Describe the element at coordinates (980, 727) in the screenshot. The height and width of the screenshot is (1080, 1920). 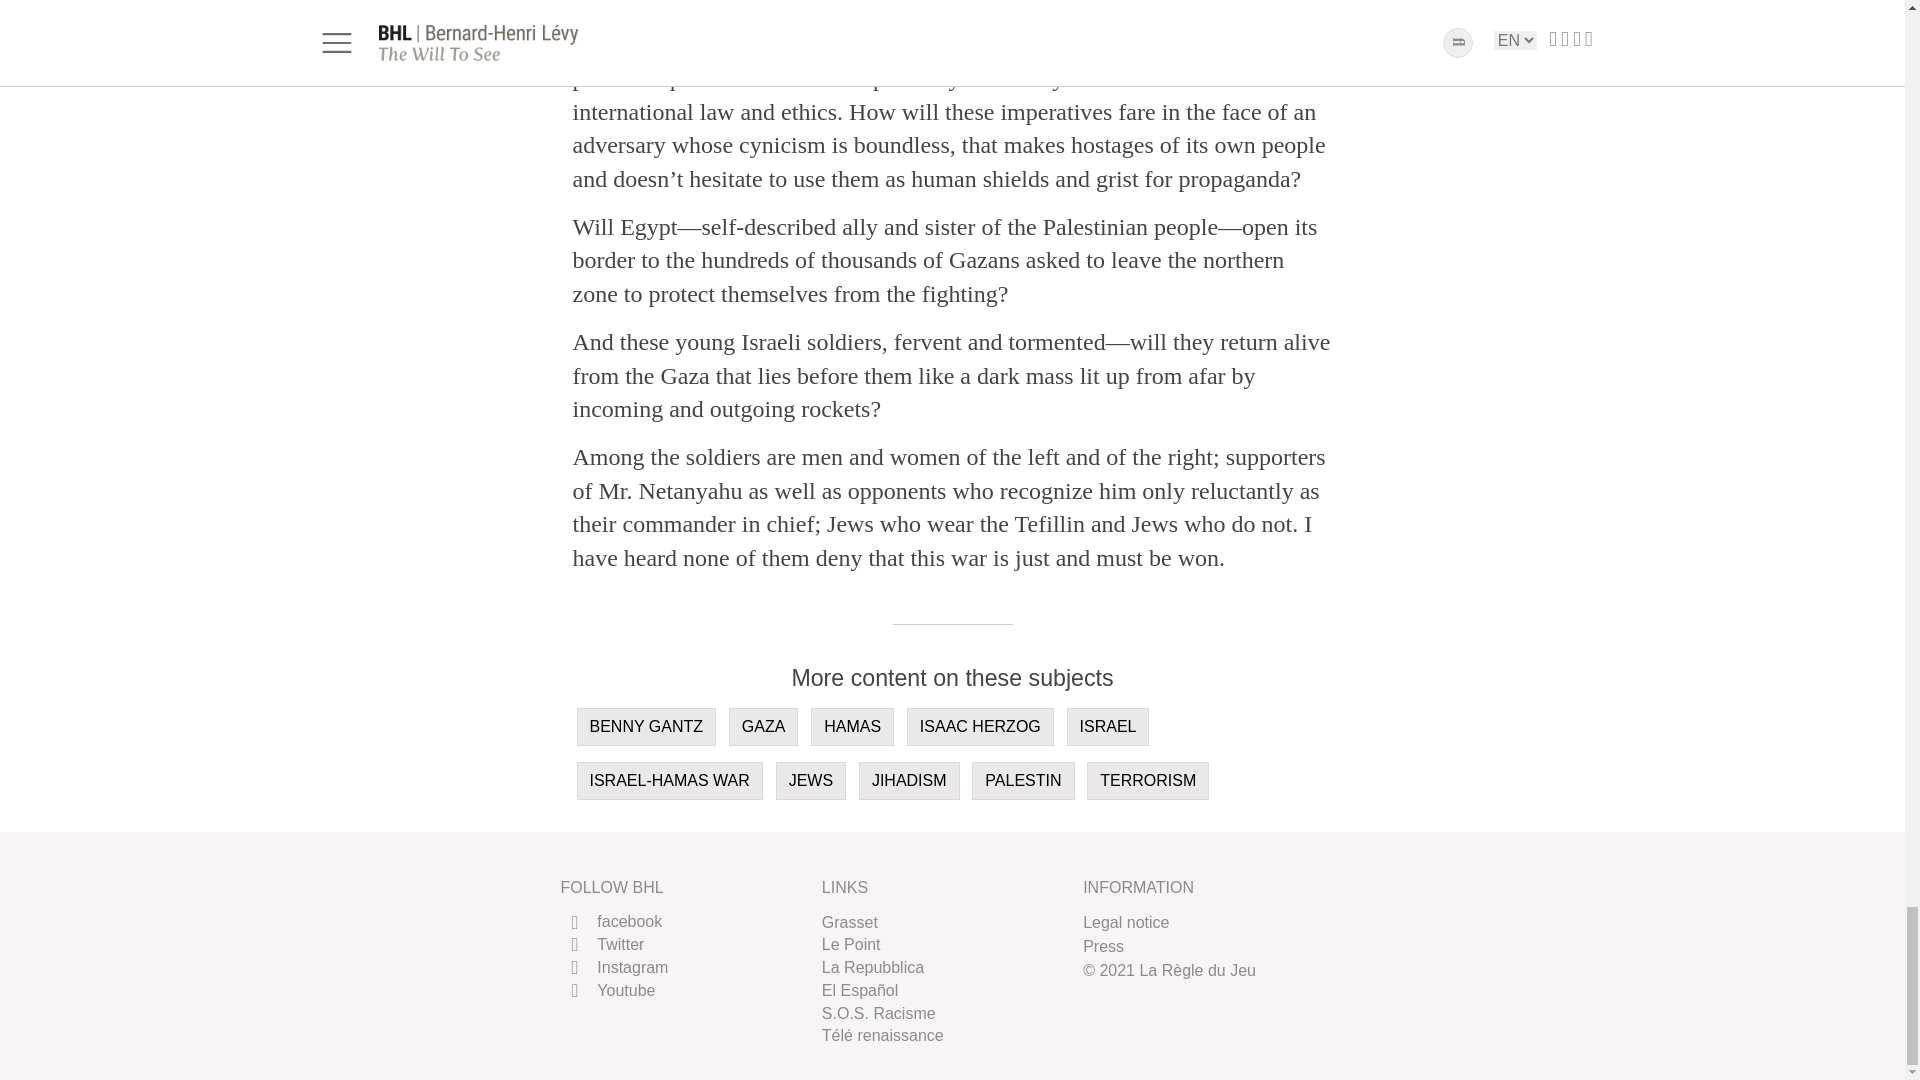
I see `ISAAC HERZOG` at that location.